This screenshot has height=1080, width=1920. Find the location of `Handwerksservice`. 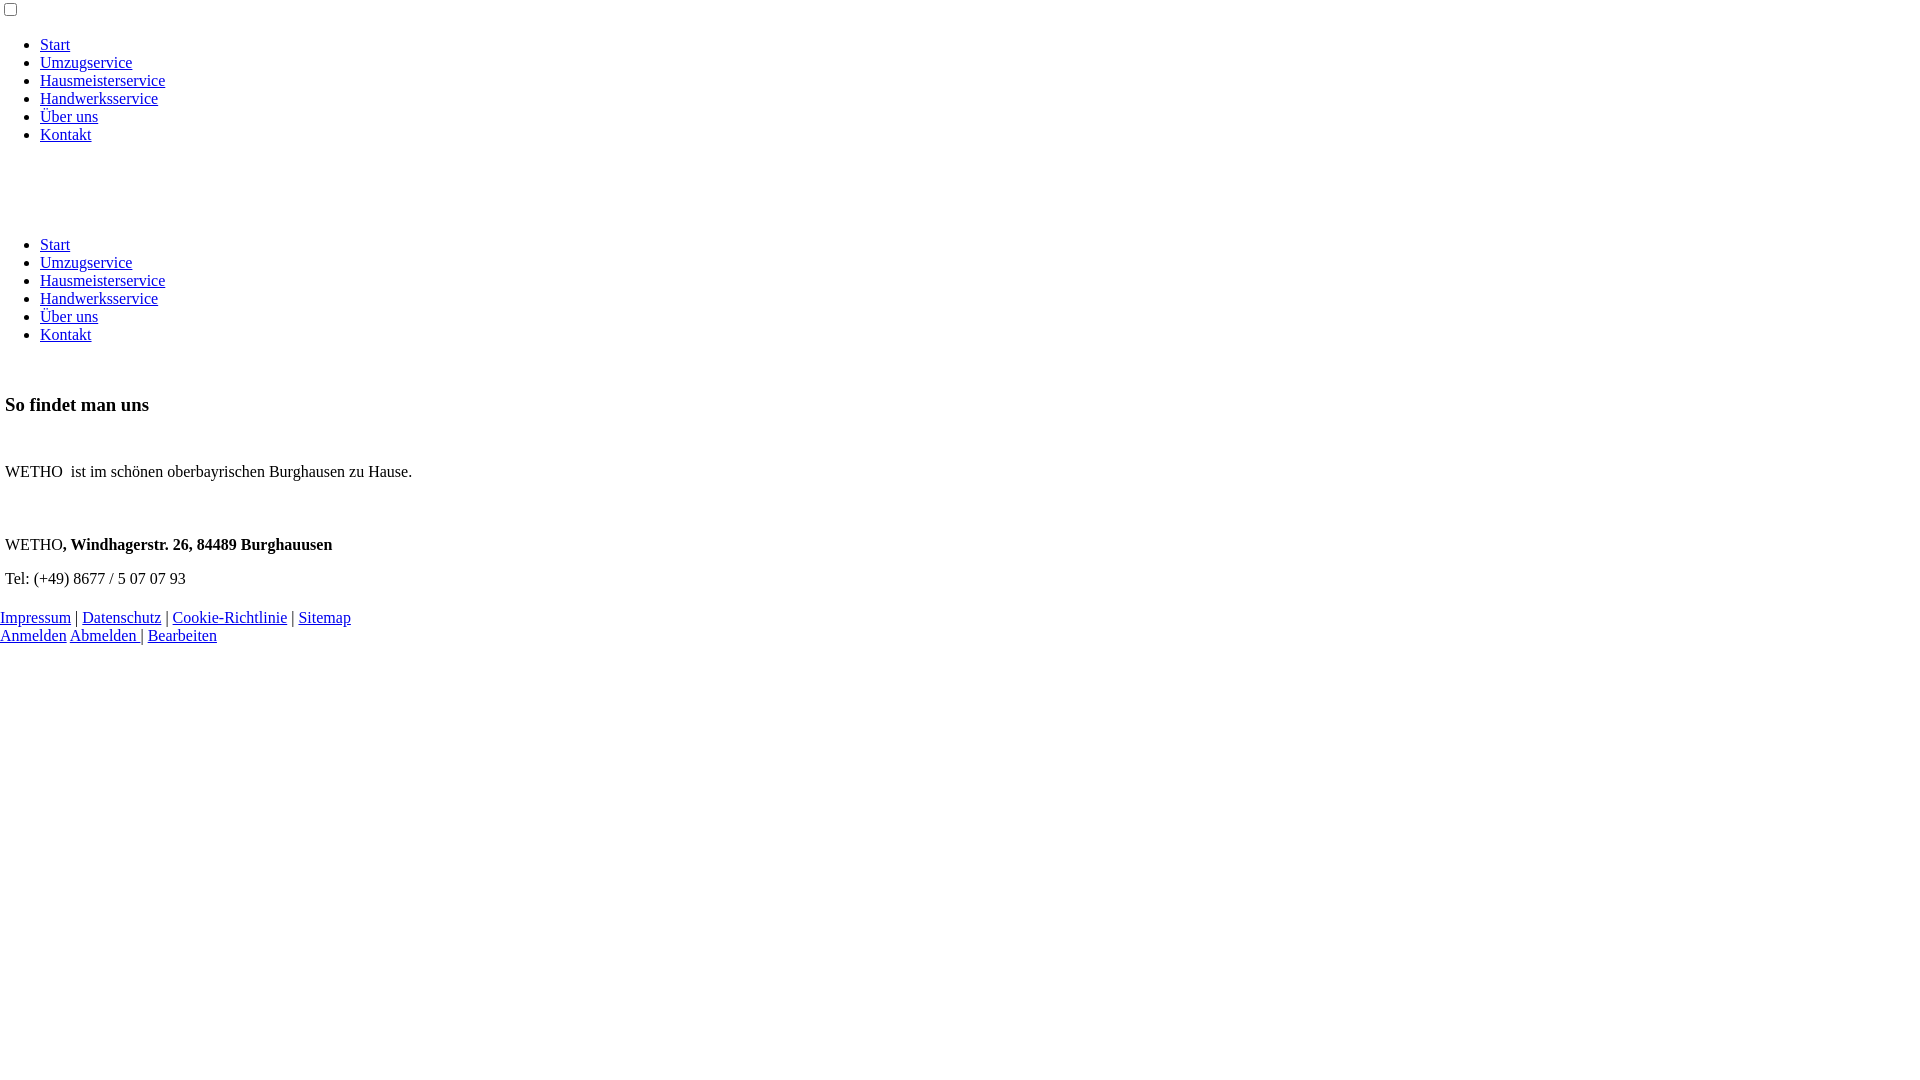

Handwerksservice is located at coordinates (99, 298).